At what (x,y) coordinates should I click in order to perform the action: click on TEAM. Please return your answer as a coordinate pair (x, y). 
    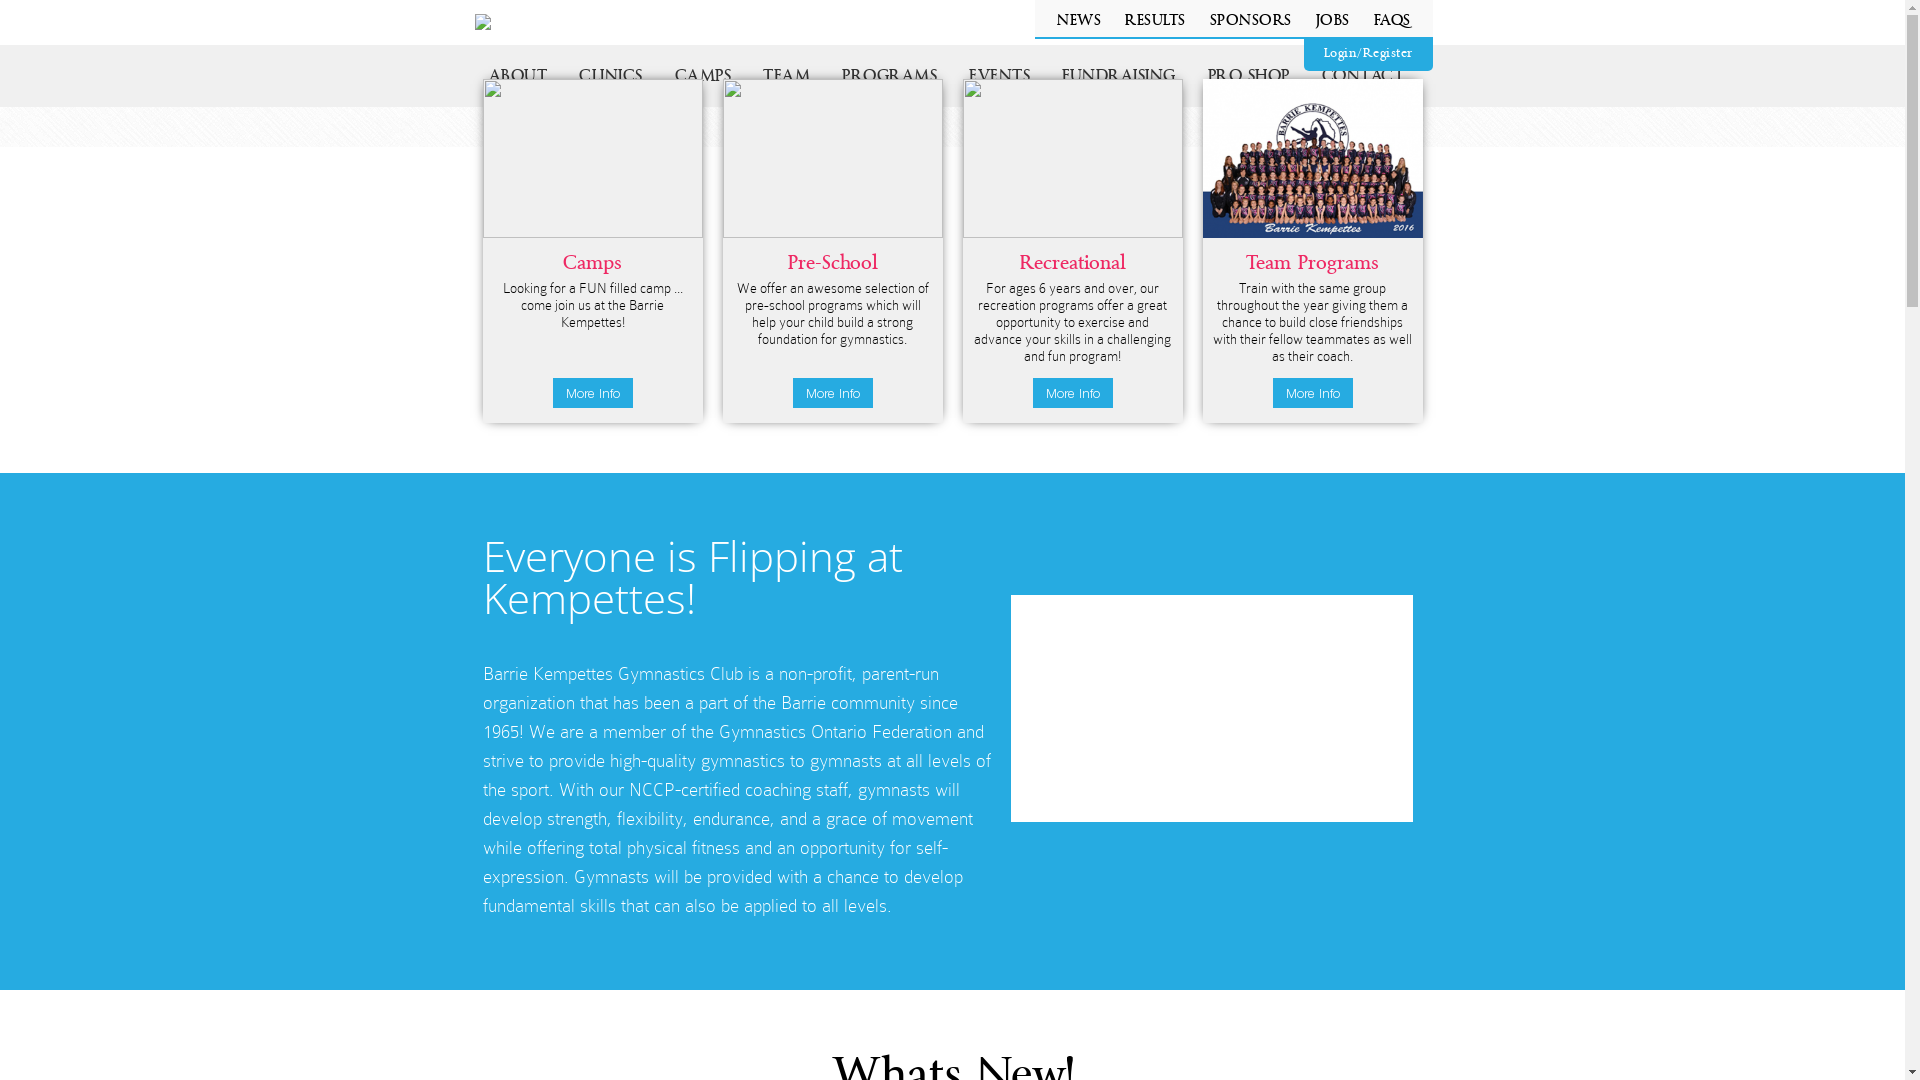
    Looking at the image, I should click on (786, 76).